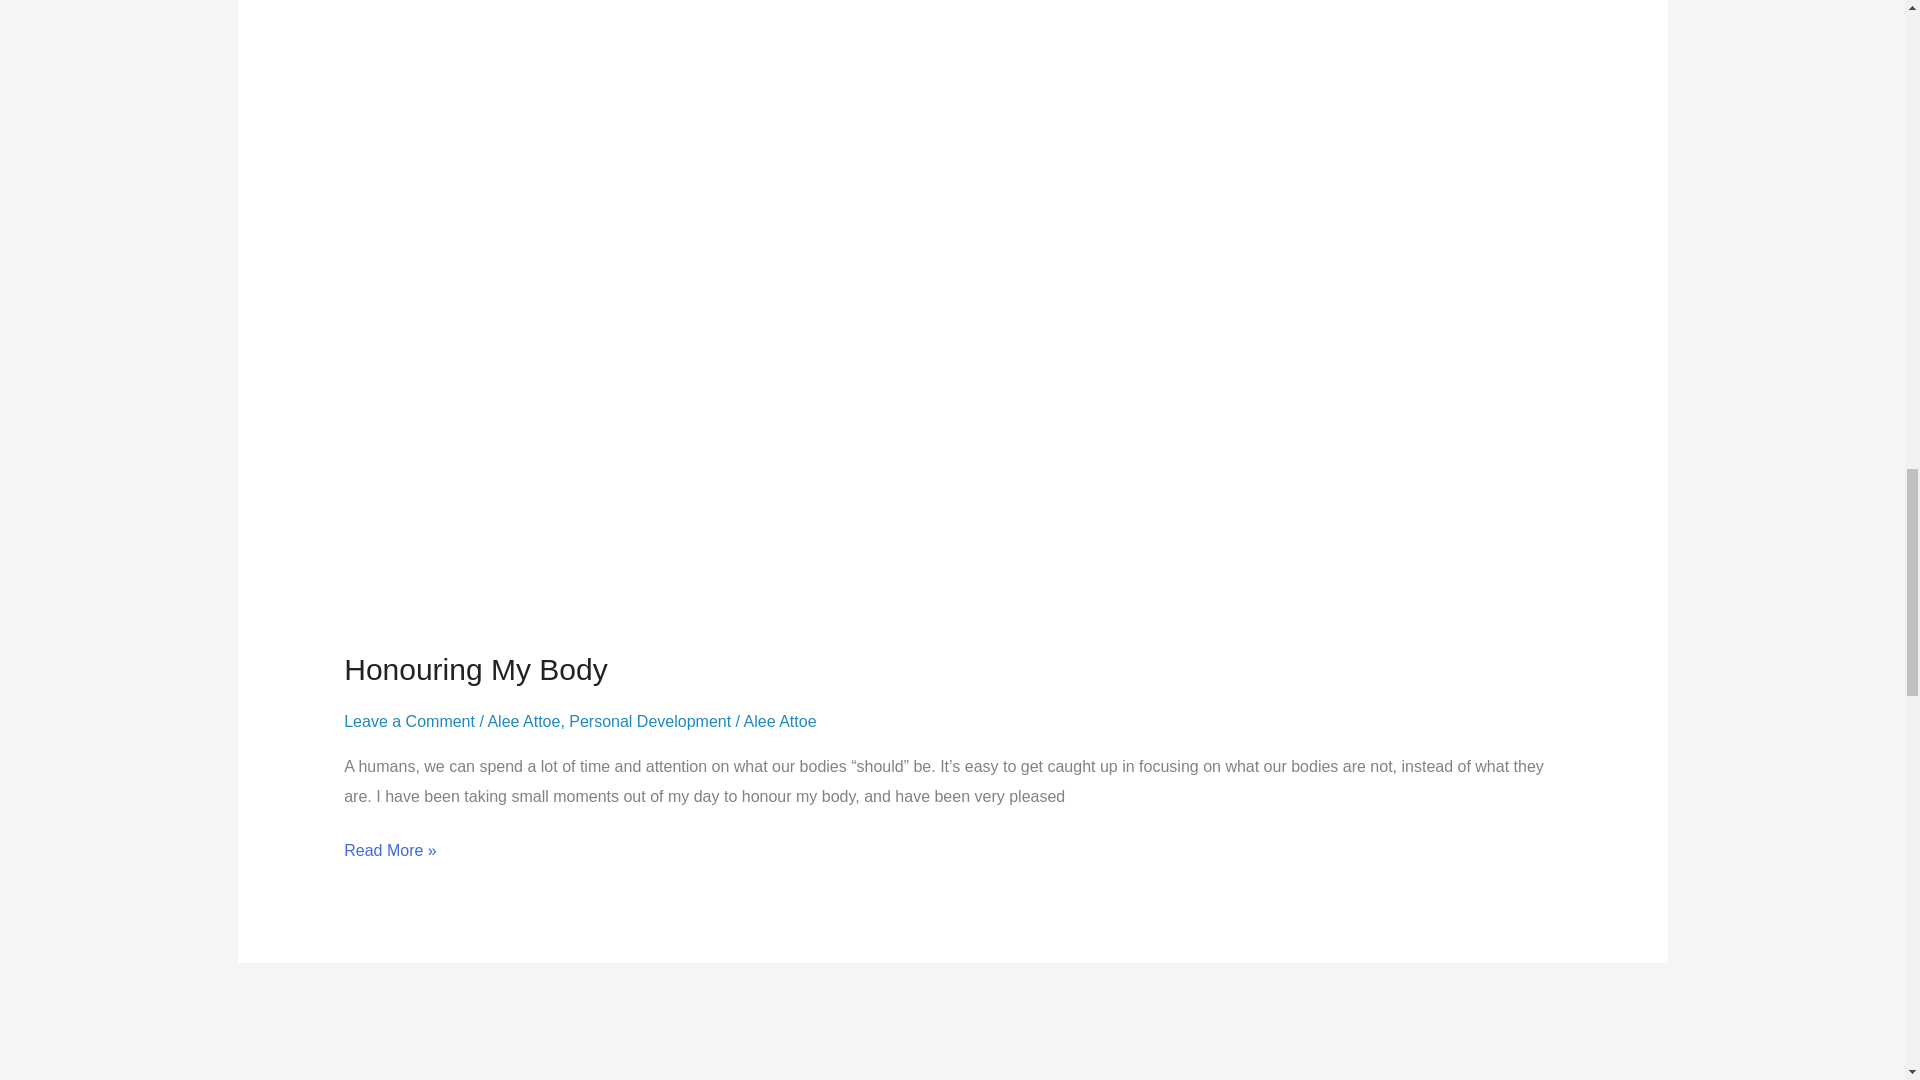 The image size is (1920, 1080). What do you see at coordinates (780, 721) in the screenshot?
I see `View all posts by Alee Attoe` at bounding box center [780, 721].